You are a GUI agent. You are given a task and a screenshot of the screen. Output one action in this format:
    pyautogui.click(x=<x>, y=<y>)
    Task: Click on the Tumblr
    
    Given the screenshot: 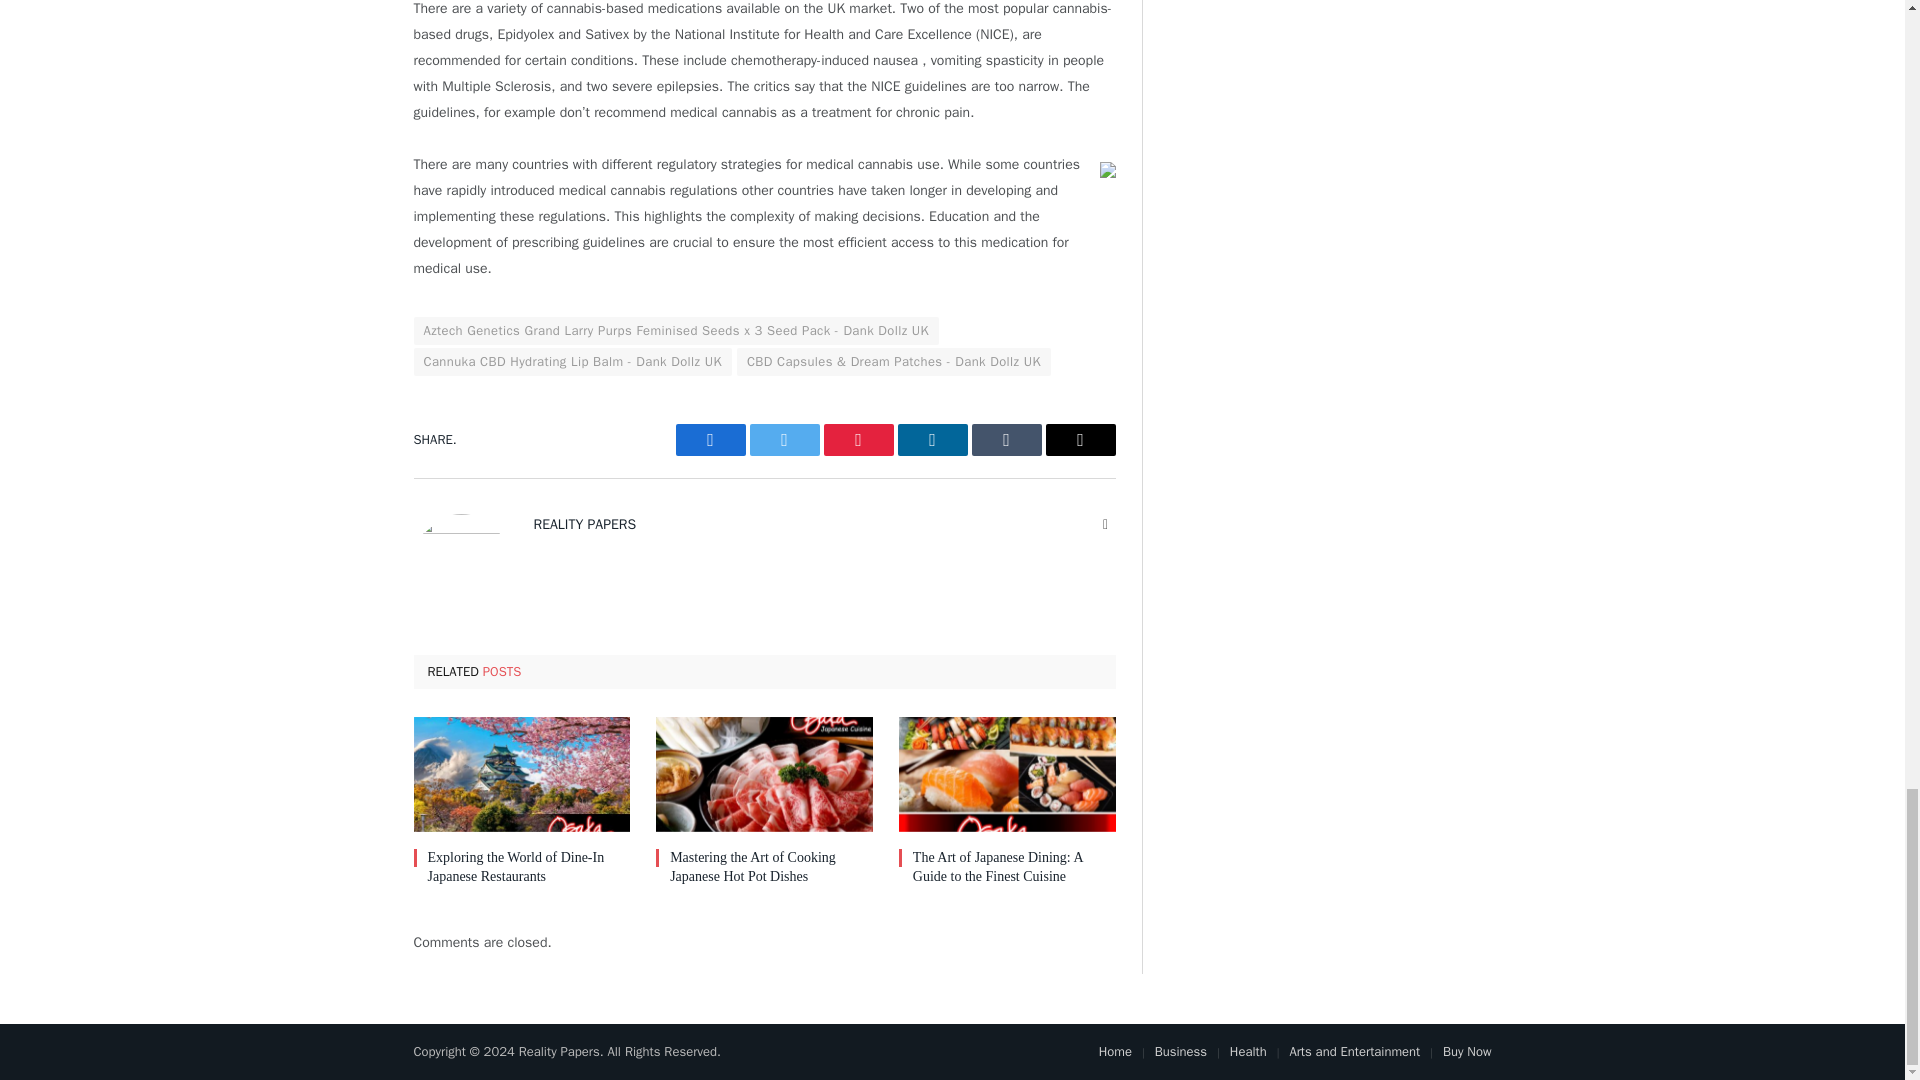 What is the action you would take?
    pyautogui.click(x=1006, y=440)
    